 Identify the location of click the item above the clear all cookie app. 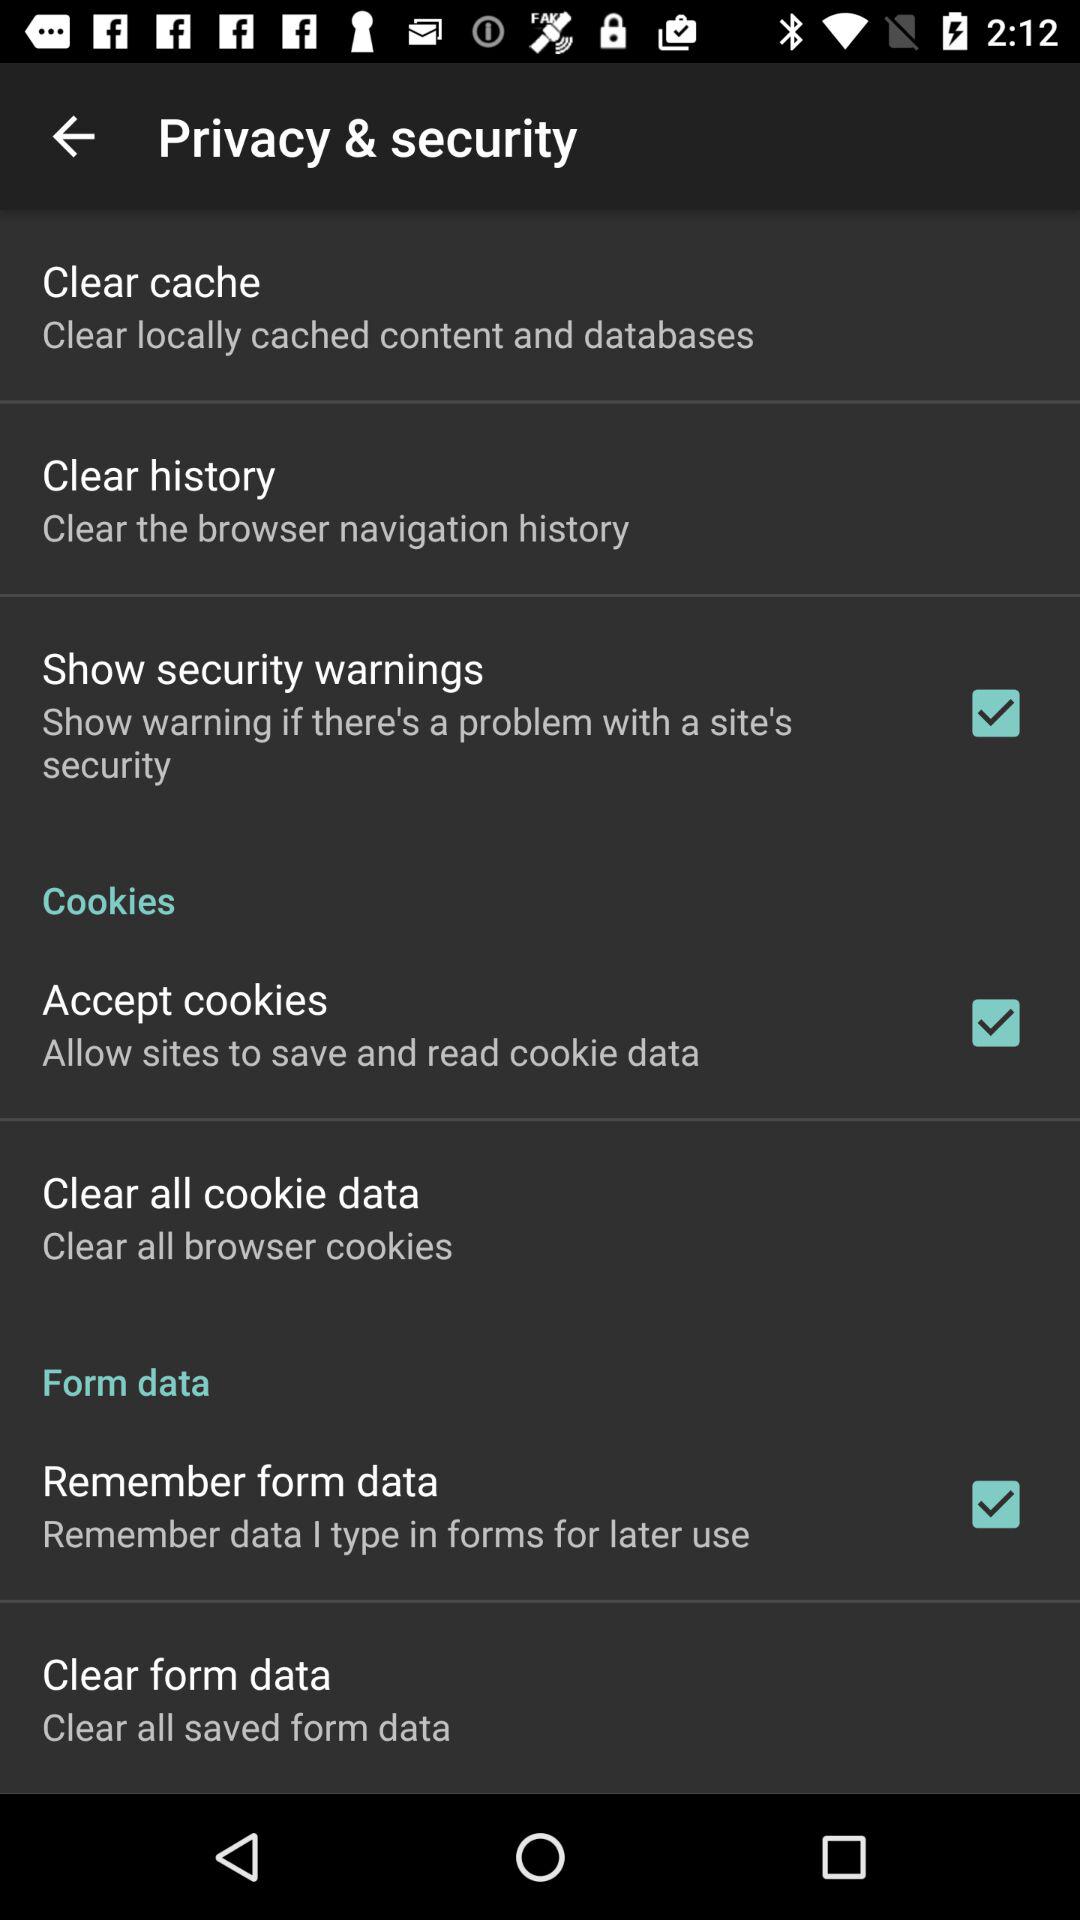
(371, 1051).